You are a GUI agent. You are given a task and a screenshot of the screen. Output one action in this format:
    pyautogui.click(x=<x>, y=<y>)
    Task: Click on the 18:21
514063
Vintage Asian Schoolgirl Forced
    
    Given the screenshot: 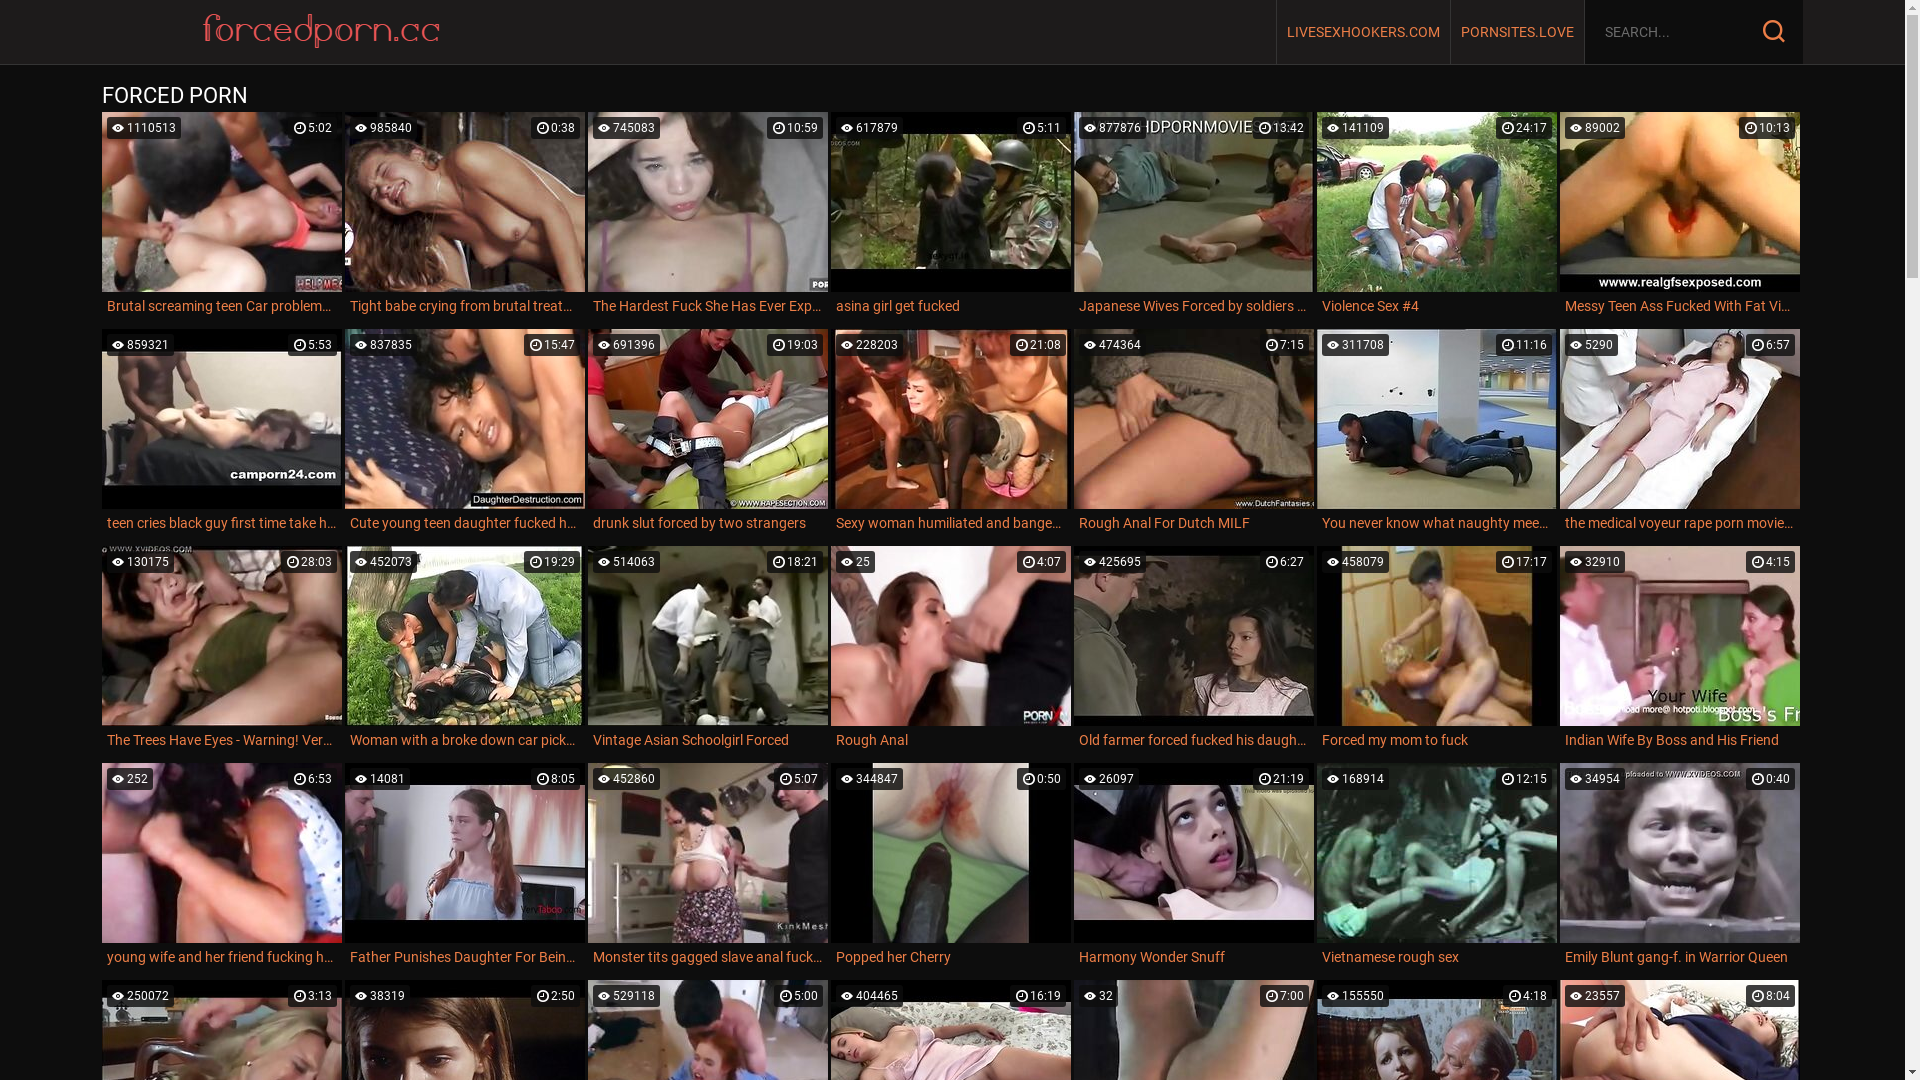 What is the action you would take?
    pyautogui.click(x=708, y=650)
    